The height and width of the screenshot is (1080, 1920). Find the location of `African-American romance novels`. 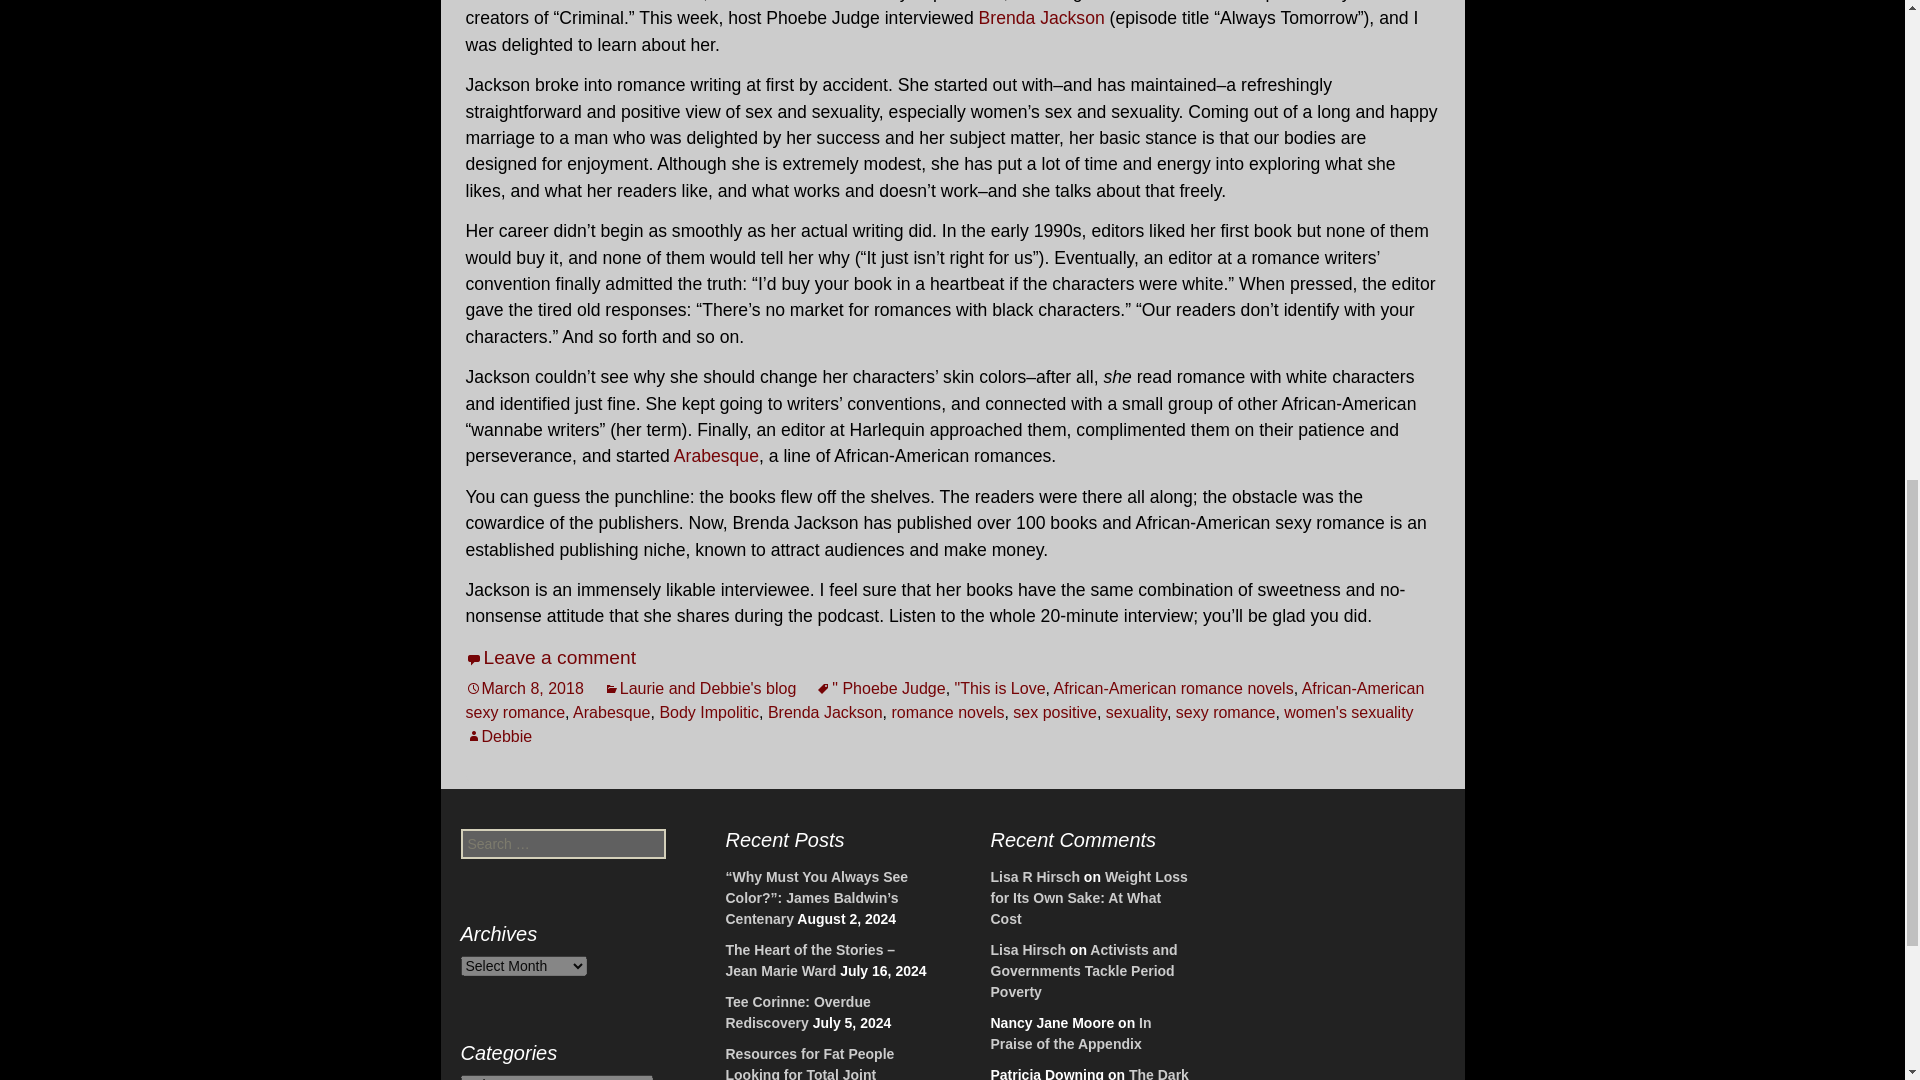

African-American romance novels is located at coordinates (1174, 688).